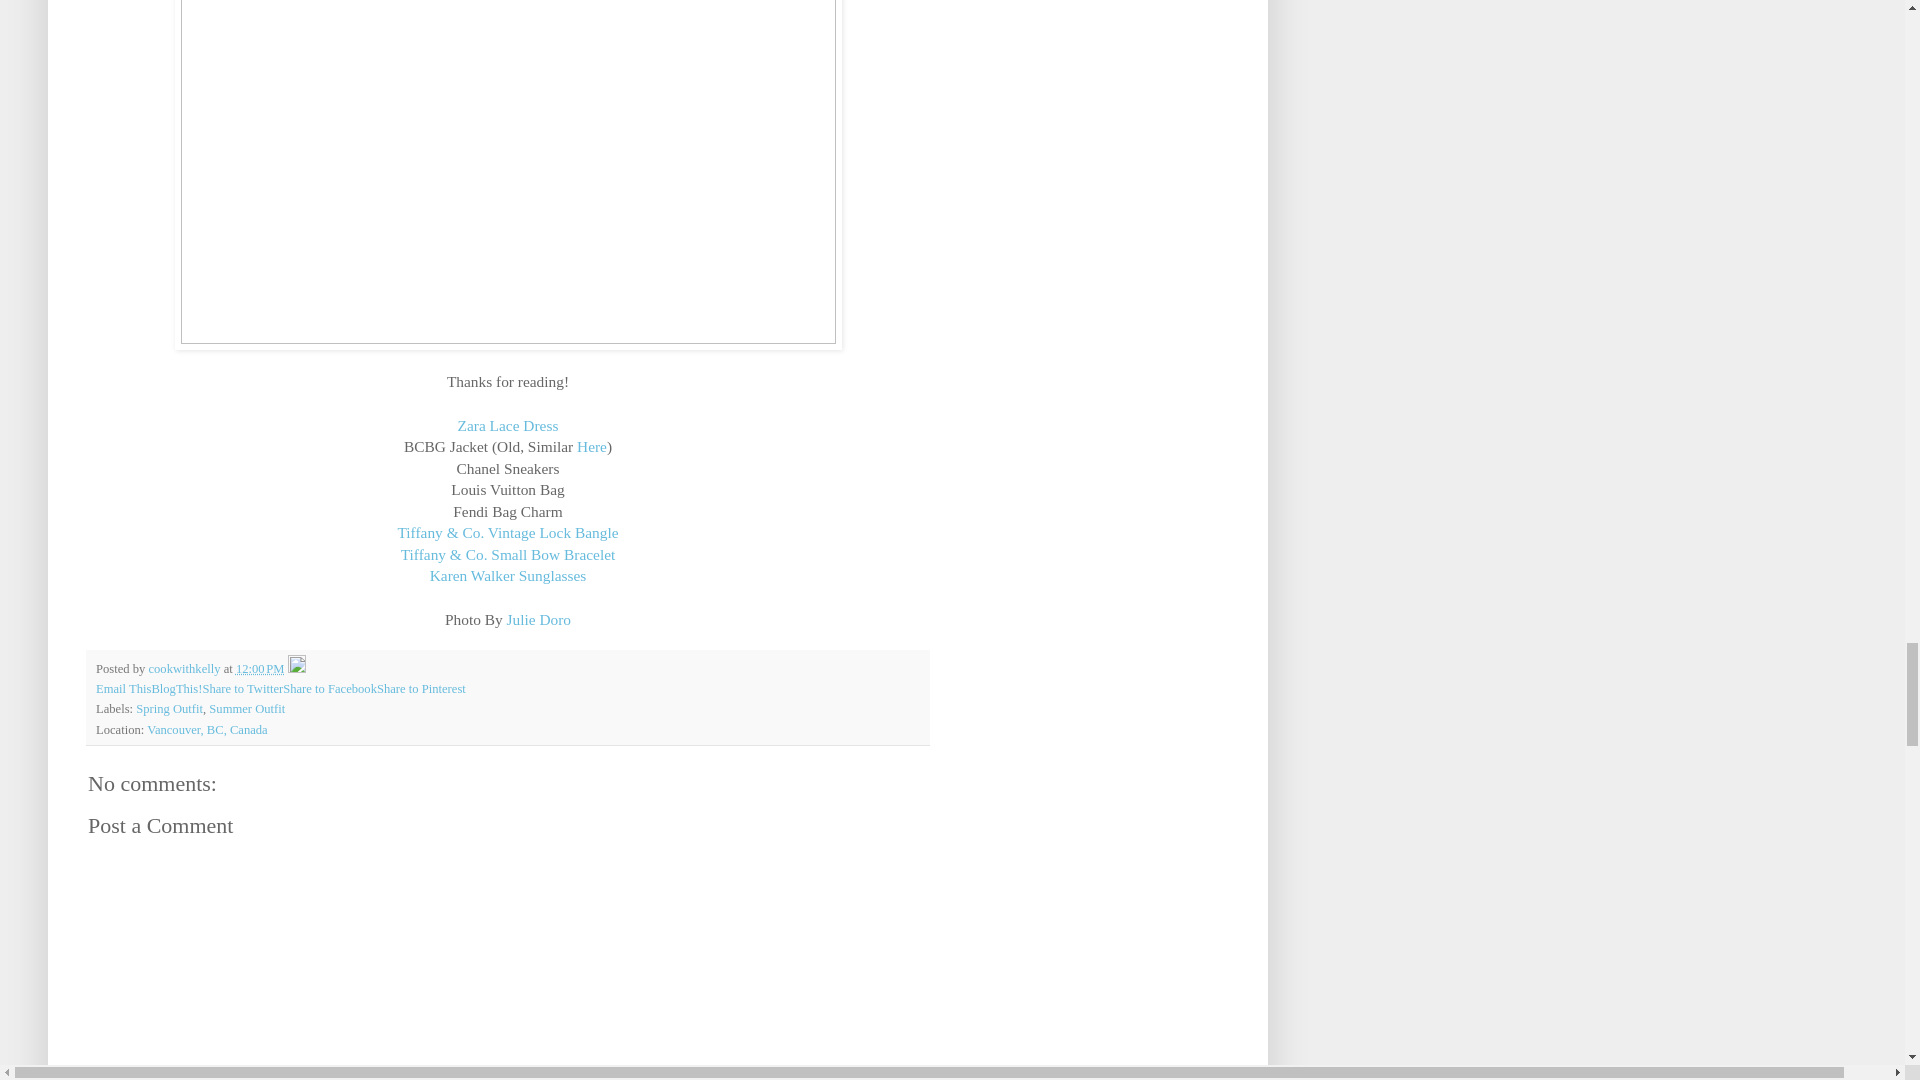 Image resolution: width=1920 pixels, height=1080 pixels. I want to click on Email This, so click(124, 688).